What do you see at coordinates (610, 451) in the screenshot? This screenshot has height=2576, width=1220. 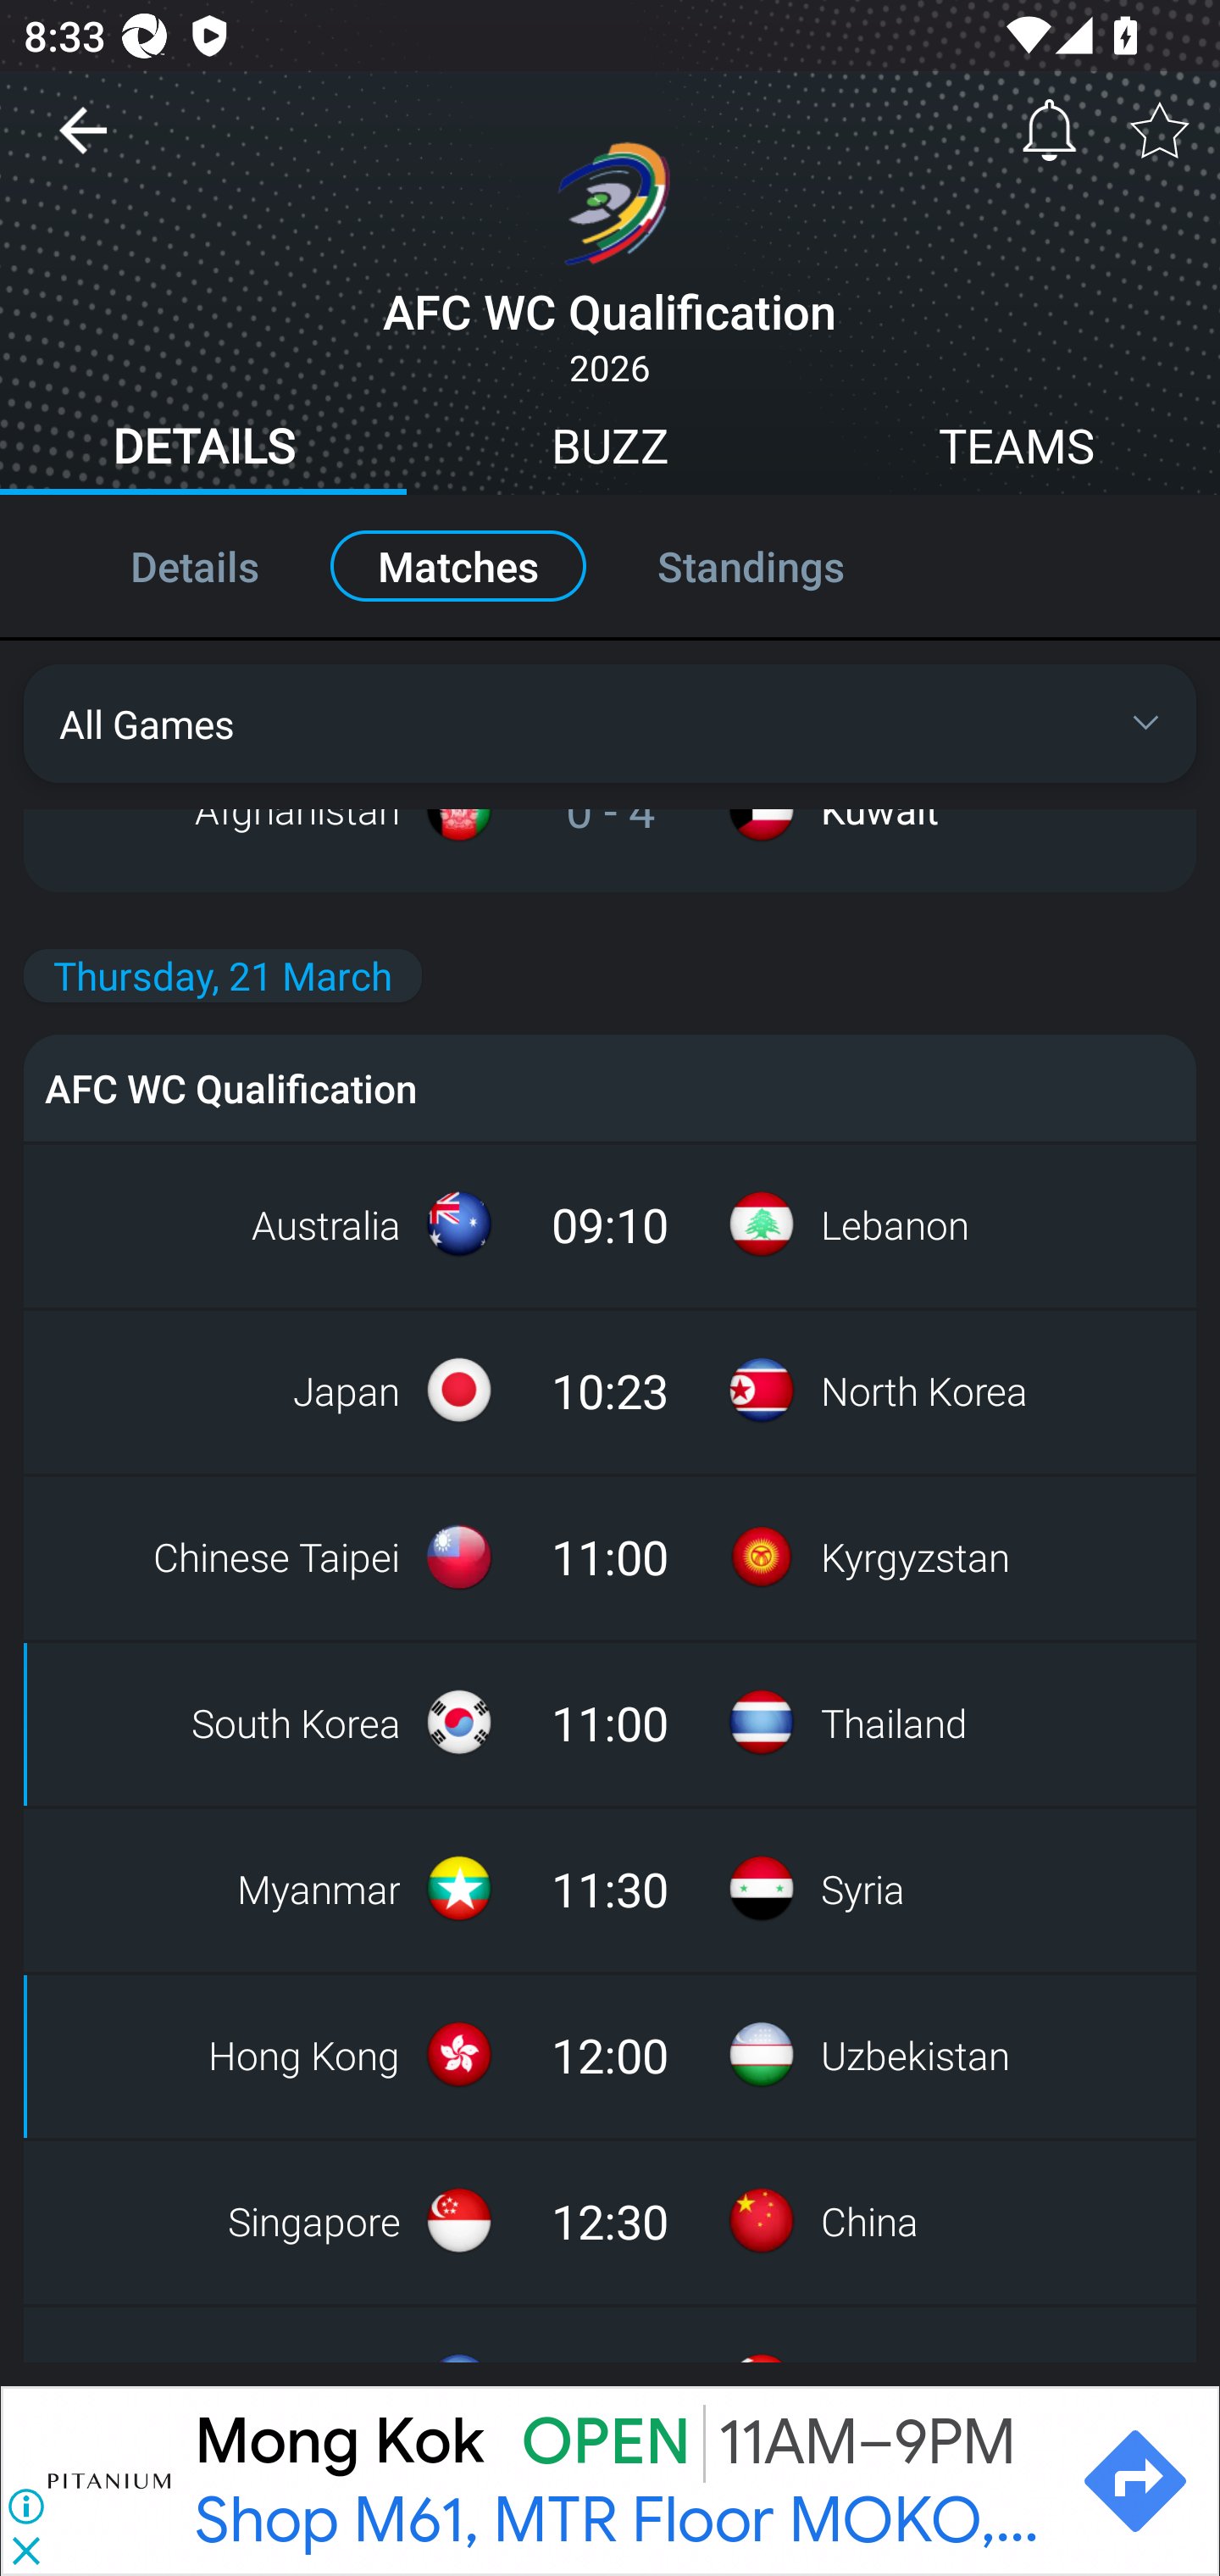 I see `BUZZ` at bounding box center [610, 451].